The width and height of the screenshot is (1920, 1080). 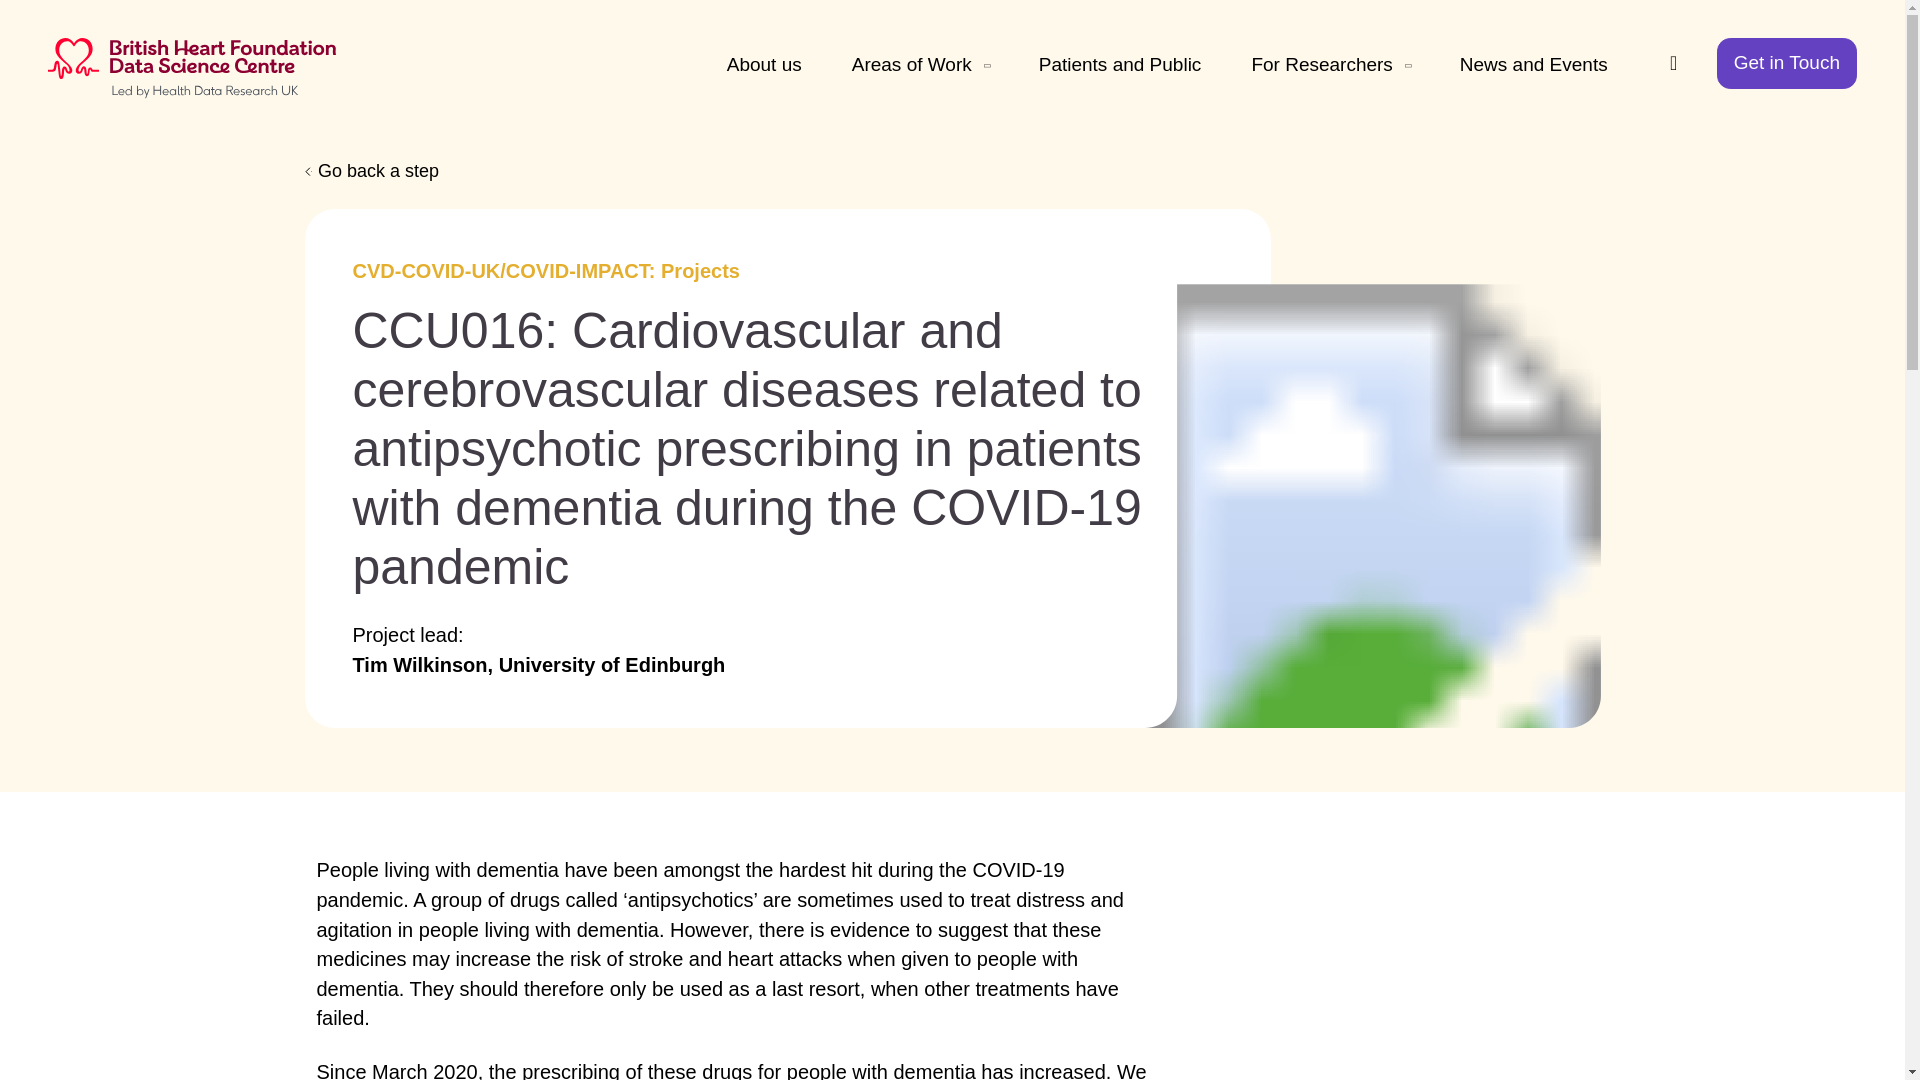 I want to click on Areas of Work, so click(x=920, y=63).